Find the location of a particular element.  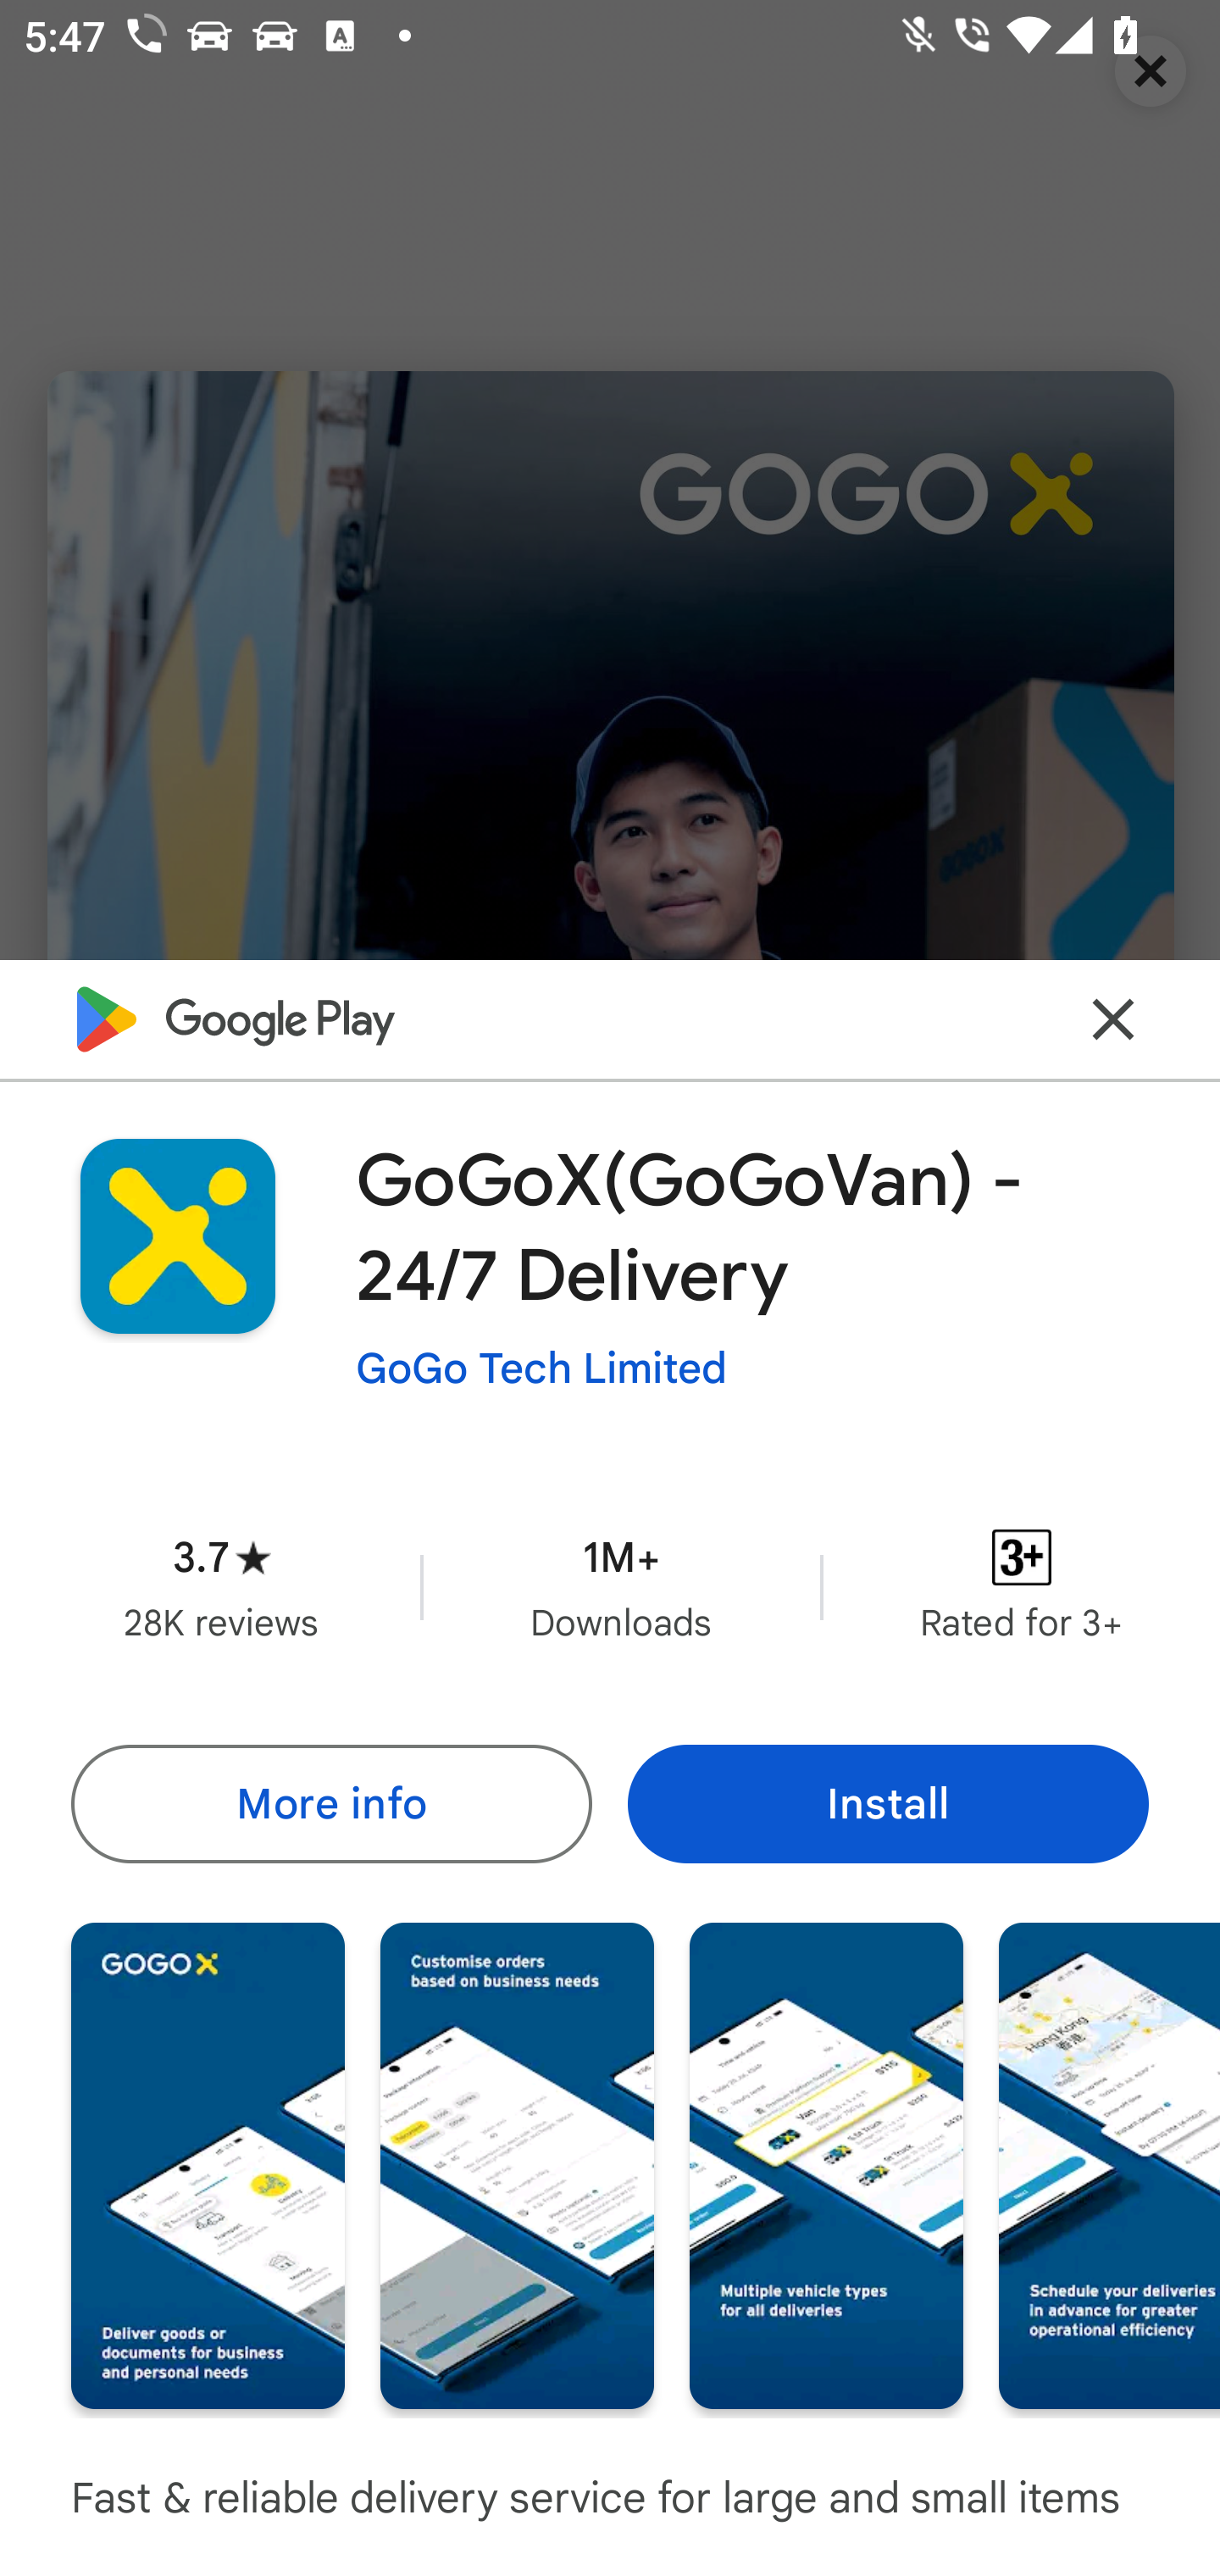

Install is located at coordinates (888, 1803).